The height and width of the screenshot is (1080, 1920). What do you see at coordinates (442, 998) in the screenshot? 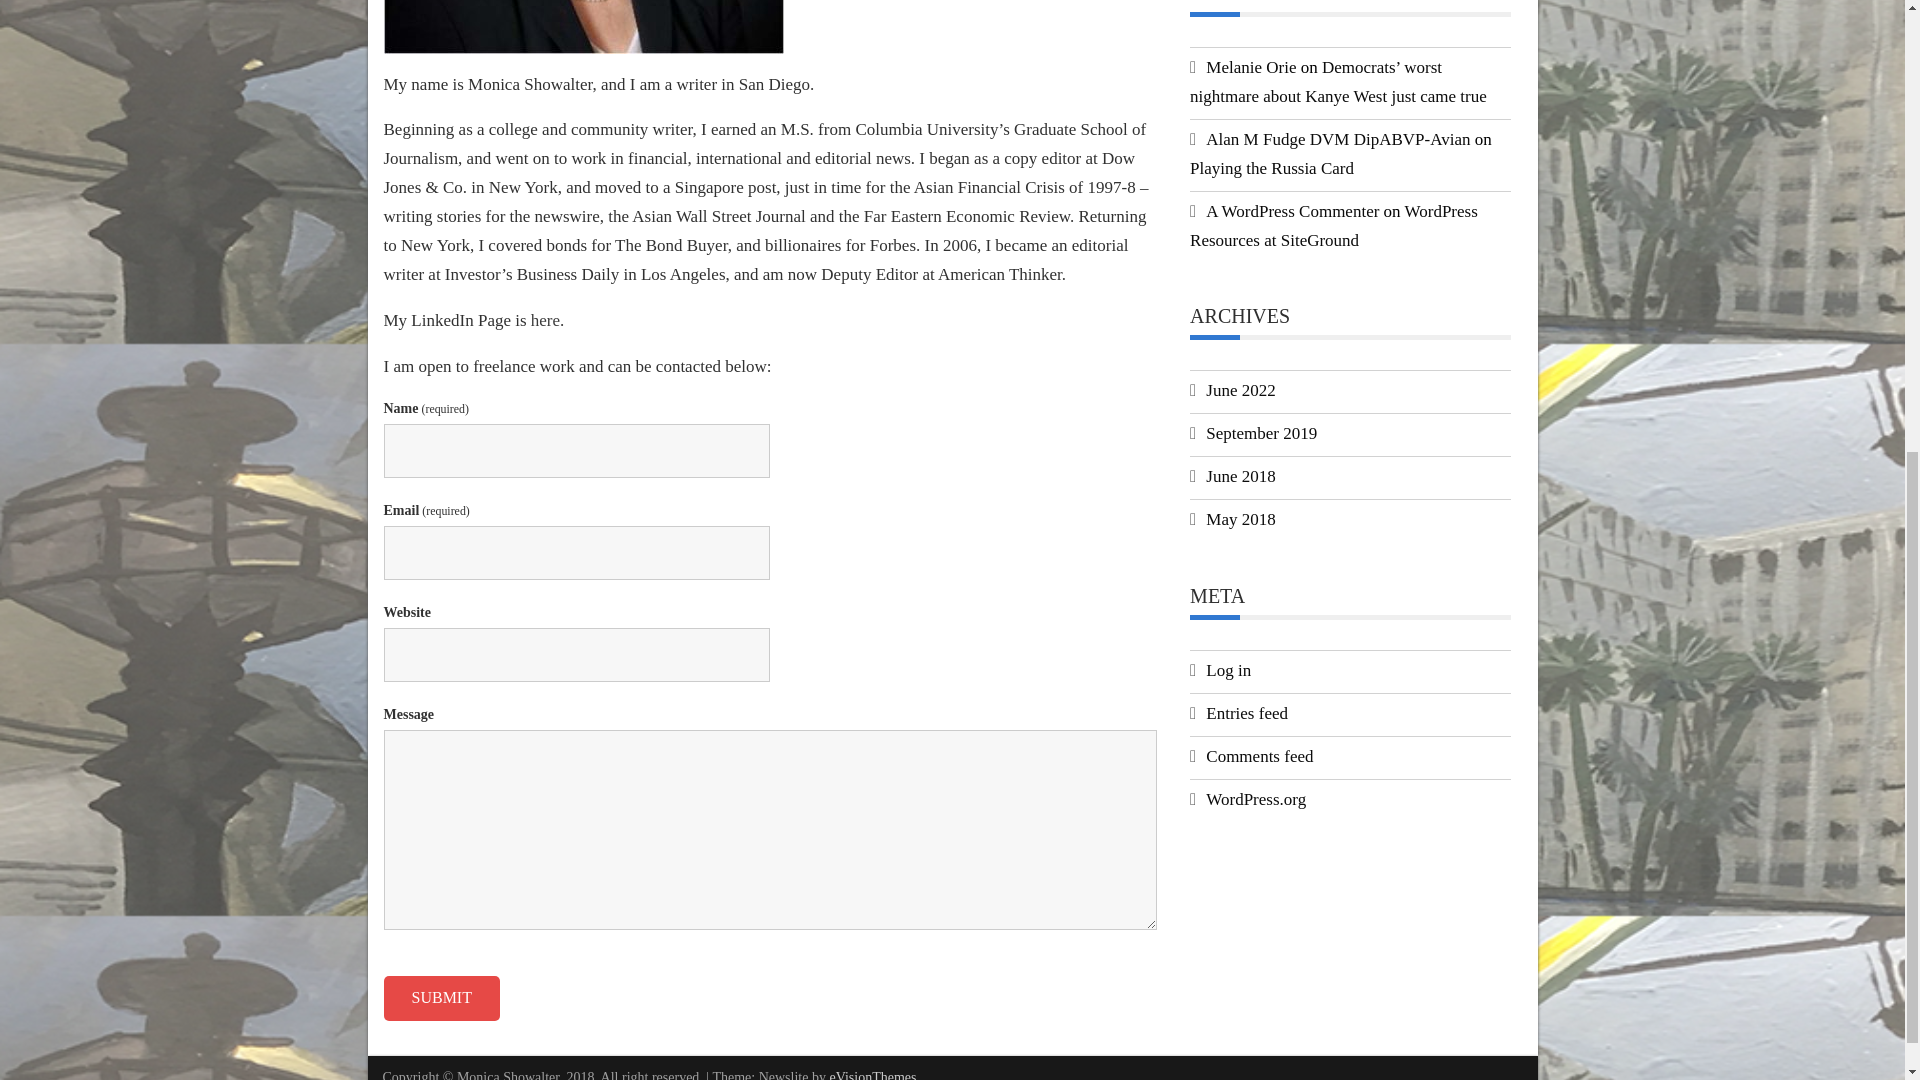
I see `SUBMIT` at bounding box center [442, 998].